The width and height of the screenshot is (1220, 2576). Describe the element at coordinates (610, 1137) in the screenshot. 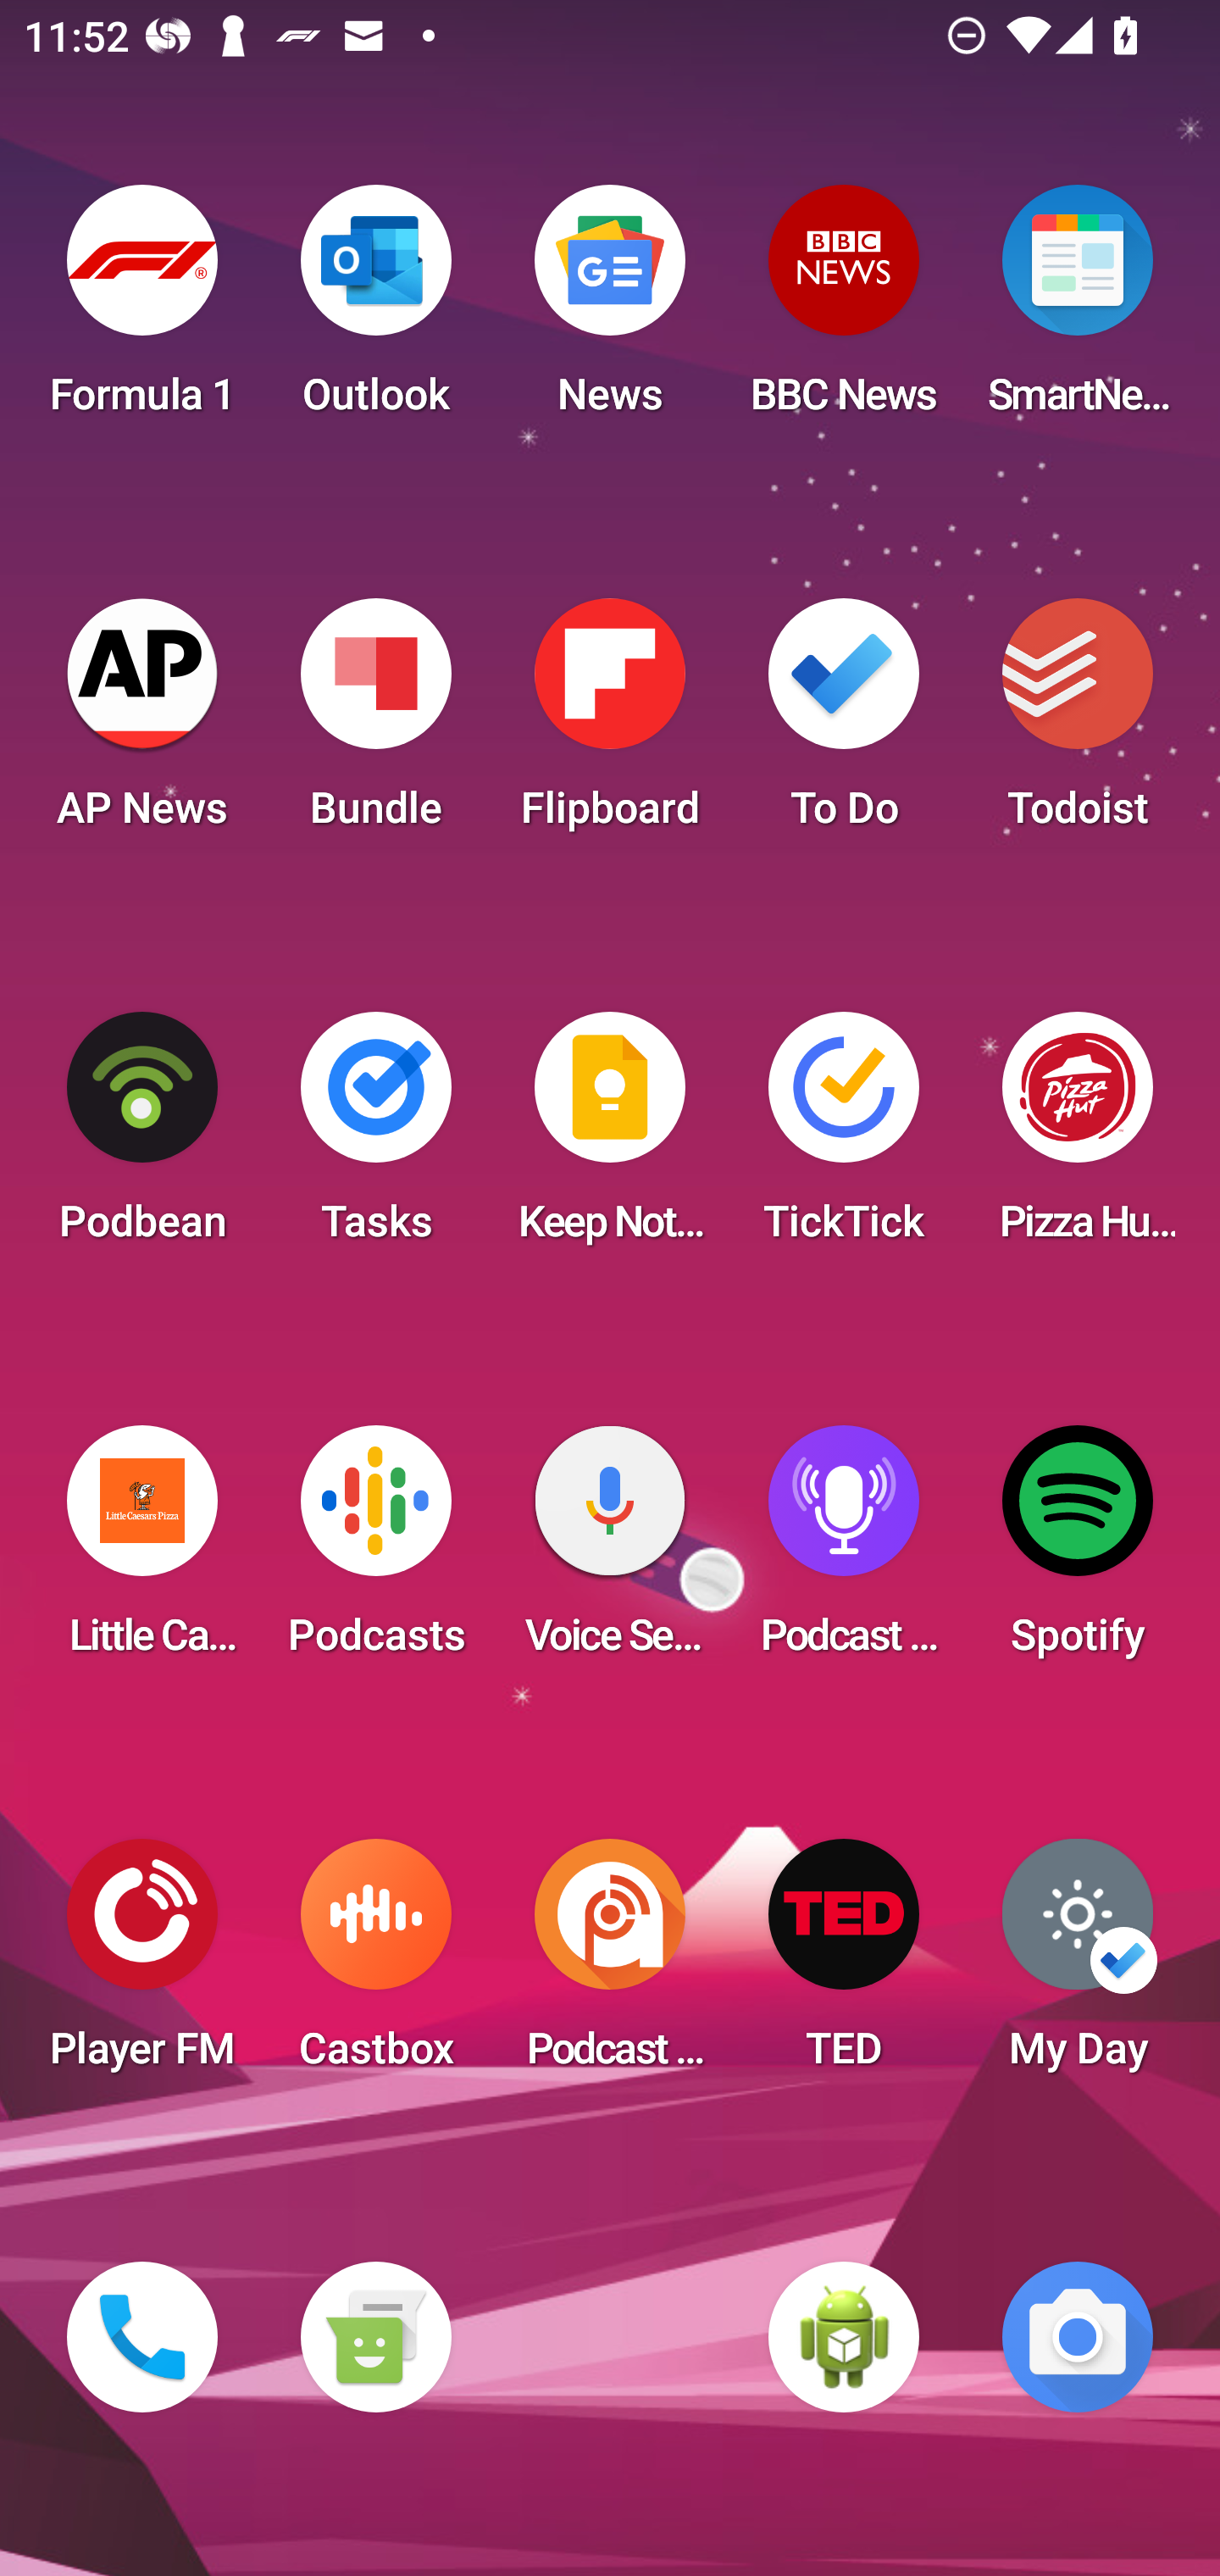

I see `Keep Notes` at that location.